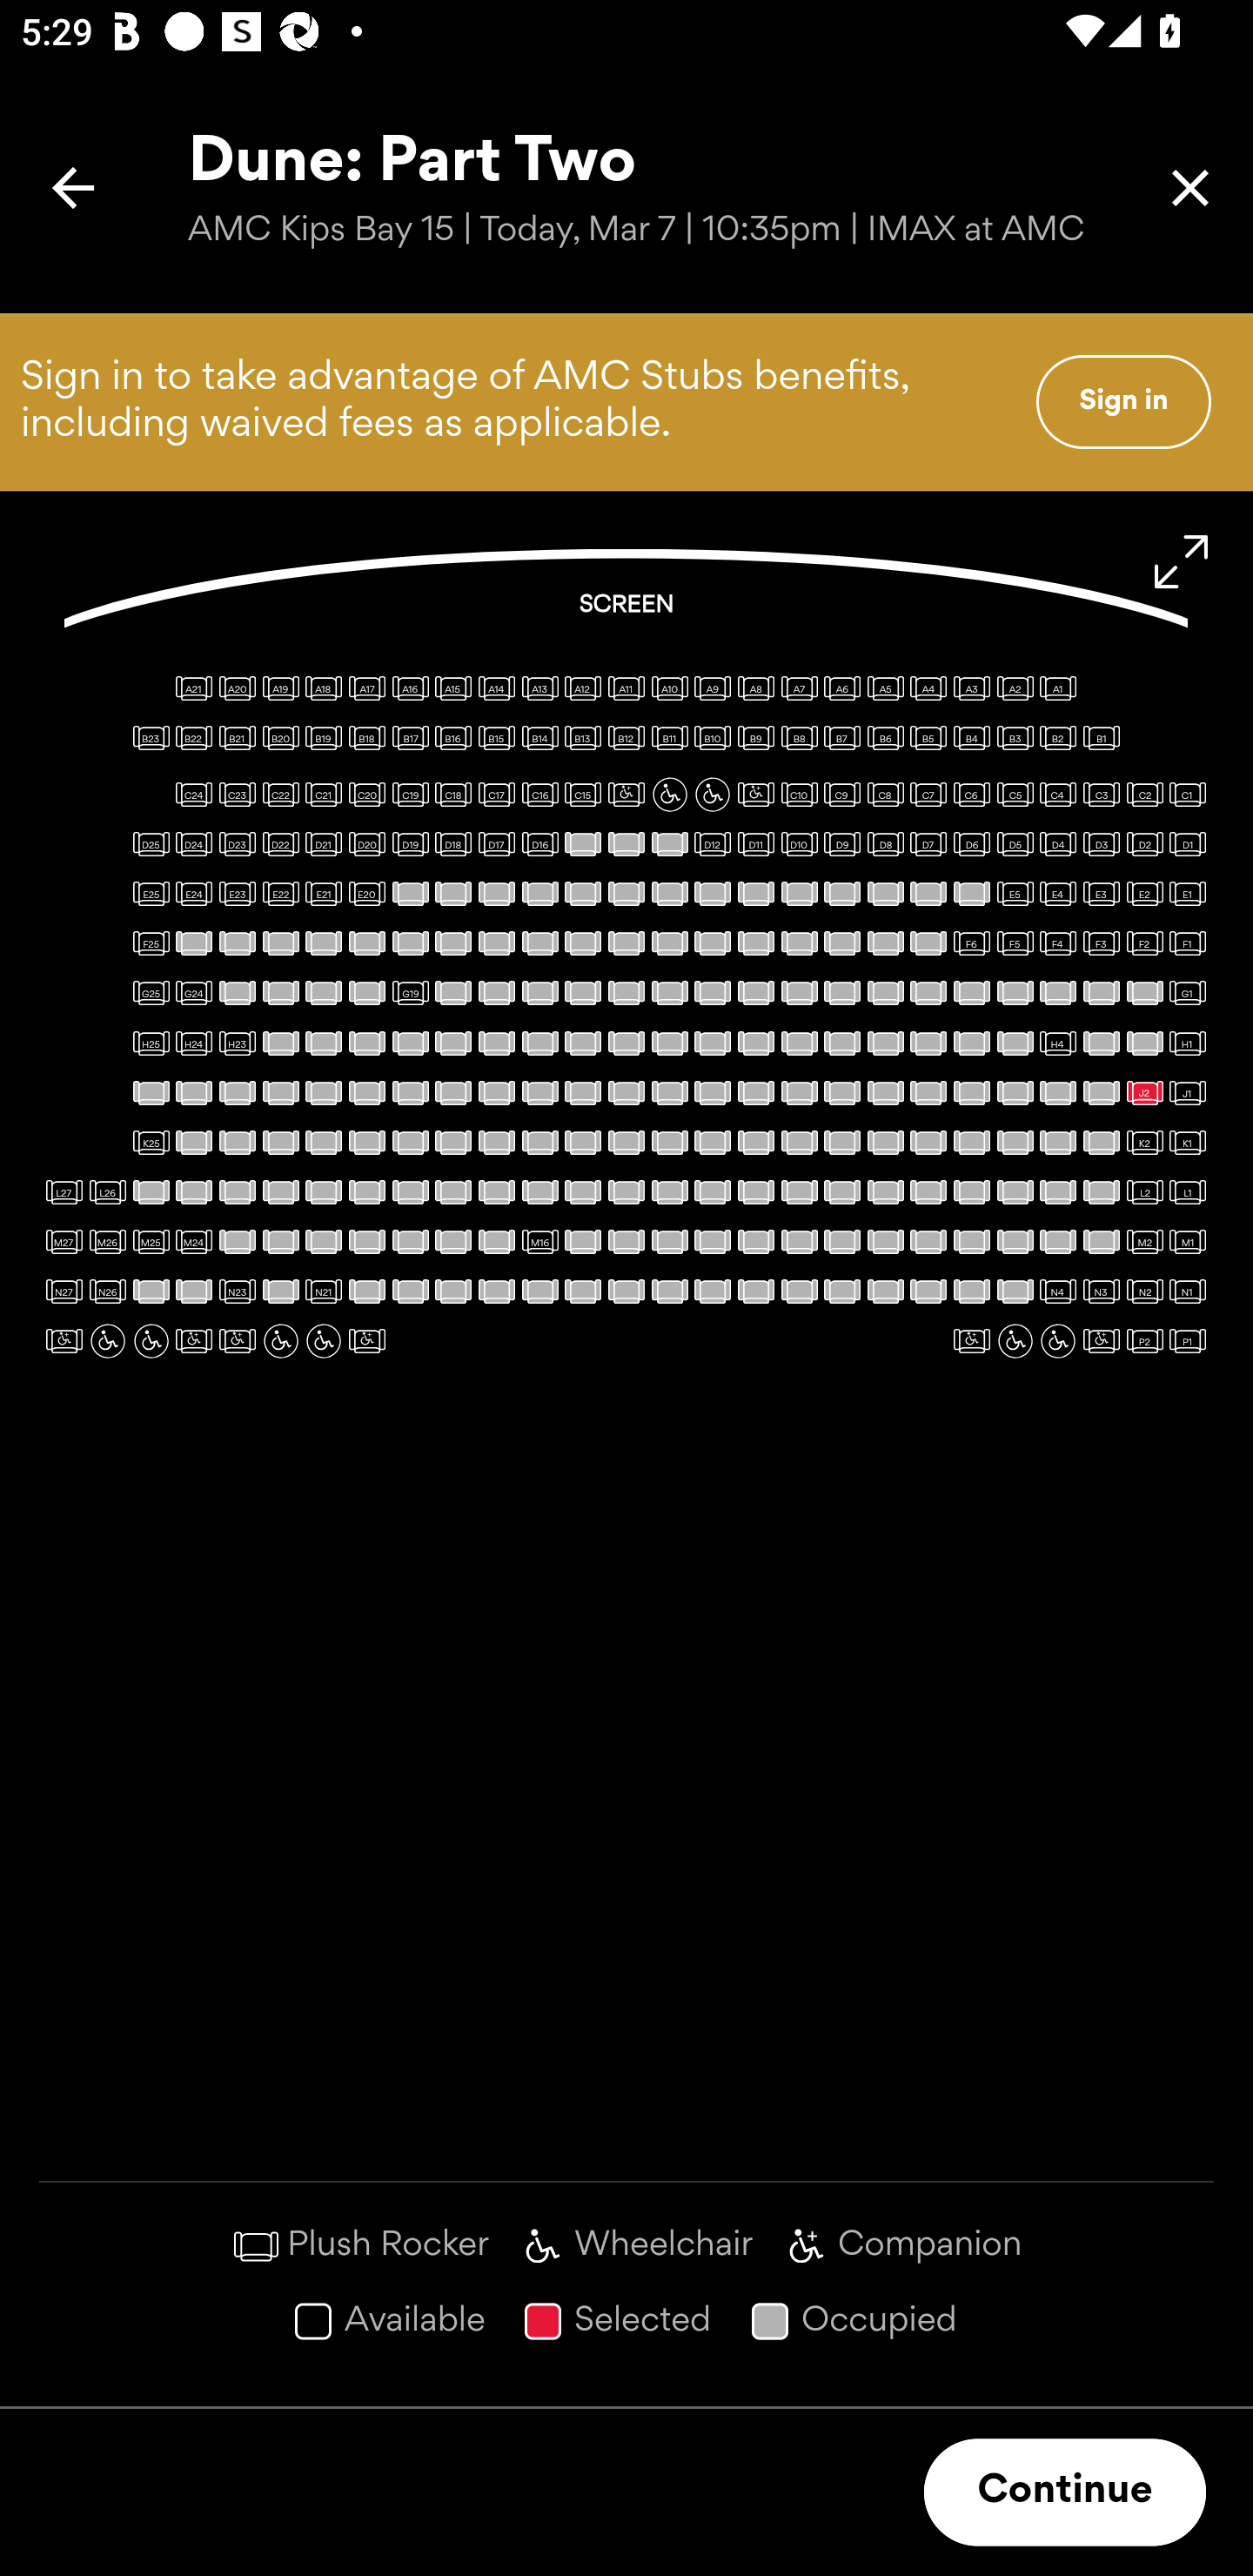 The image size is (1253, 2576). Describe the element at coordinates (1102, 795) in the screenshot. I see `C3, Regular seat, available` at that location.